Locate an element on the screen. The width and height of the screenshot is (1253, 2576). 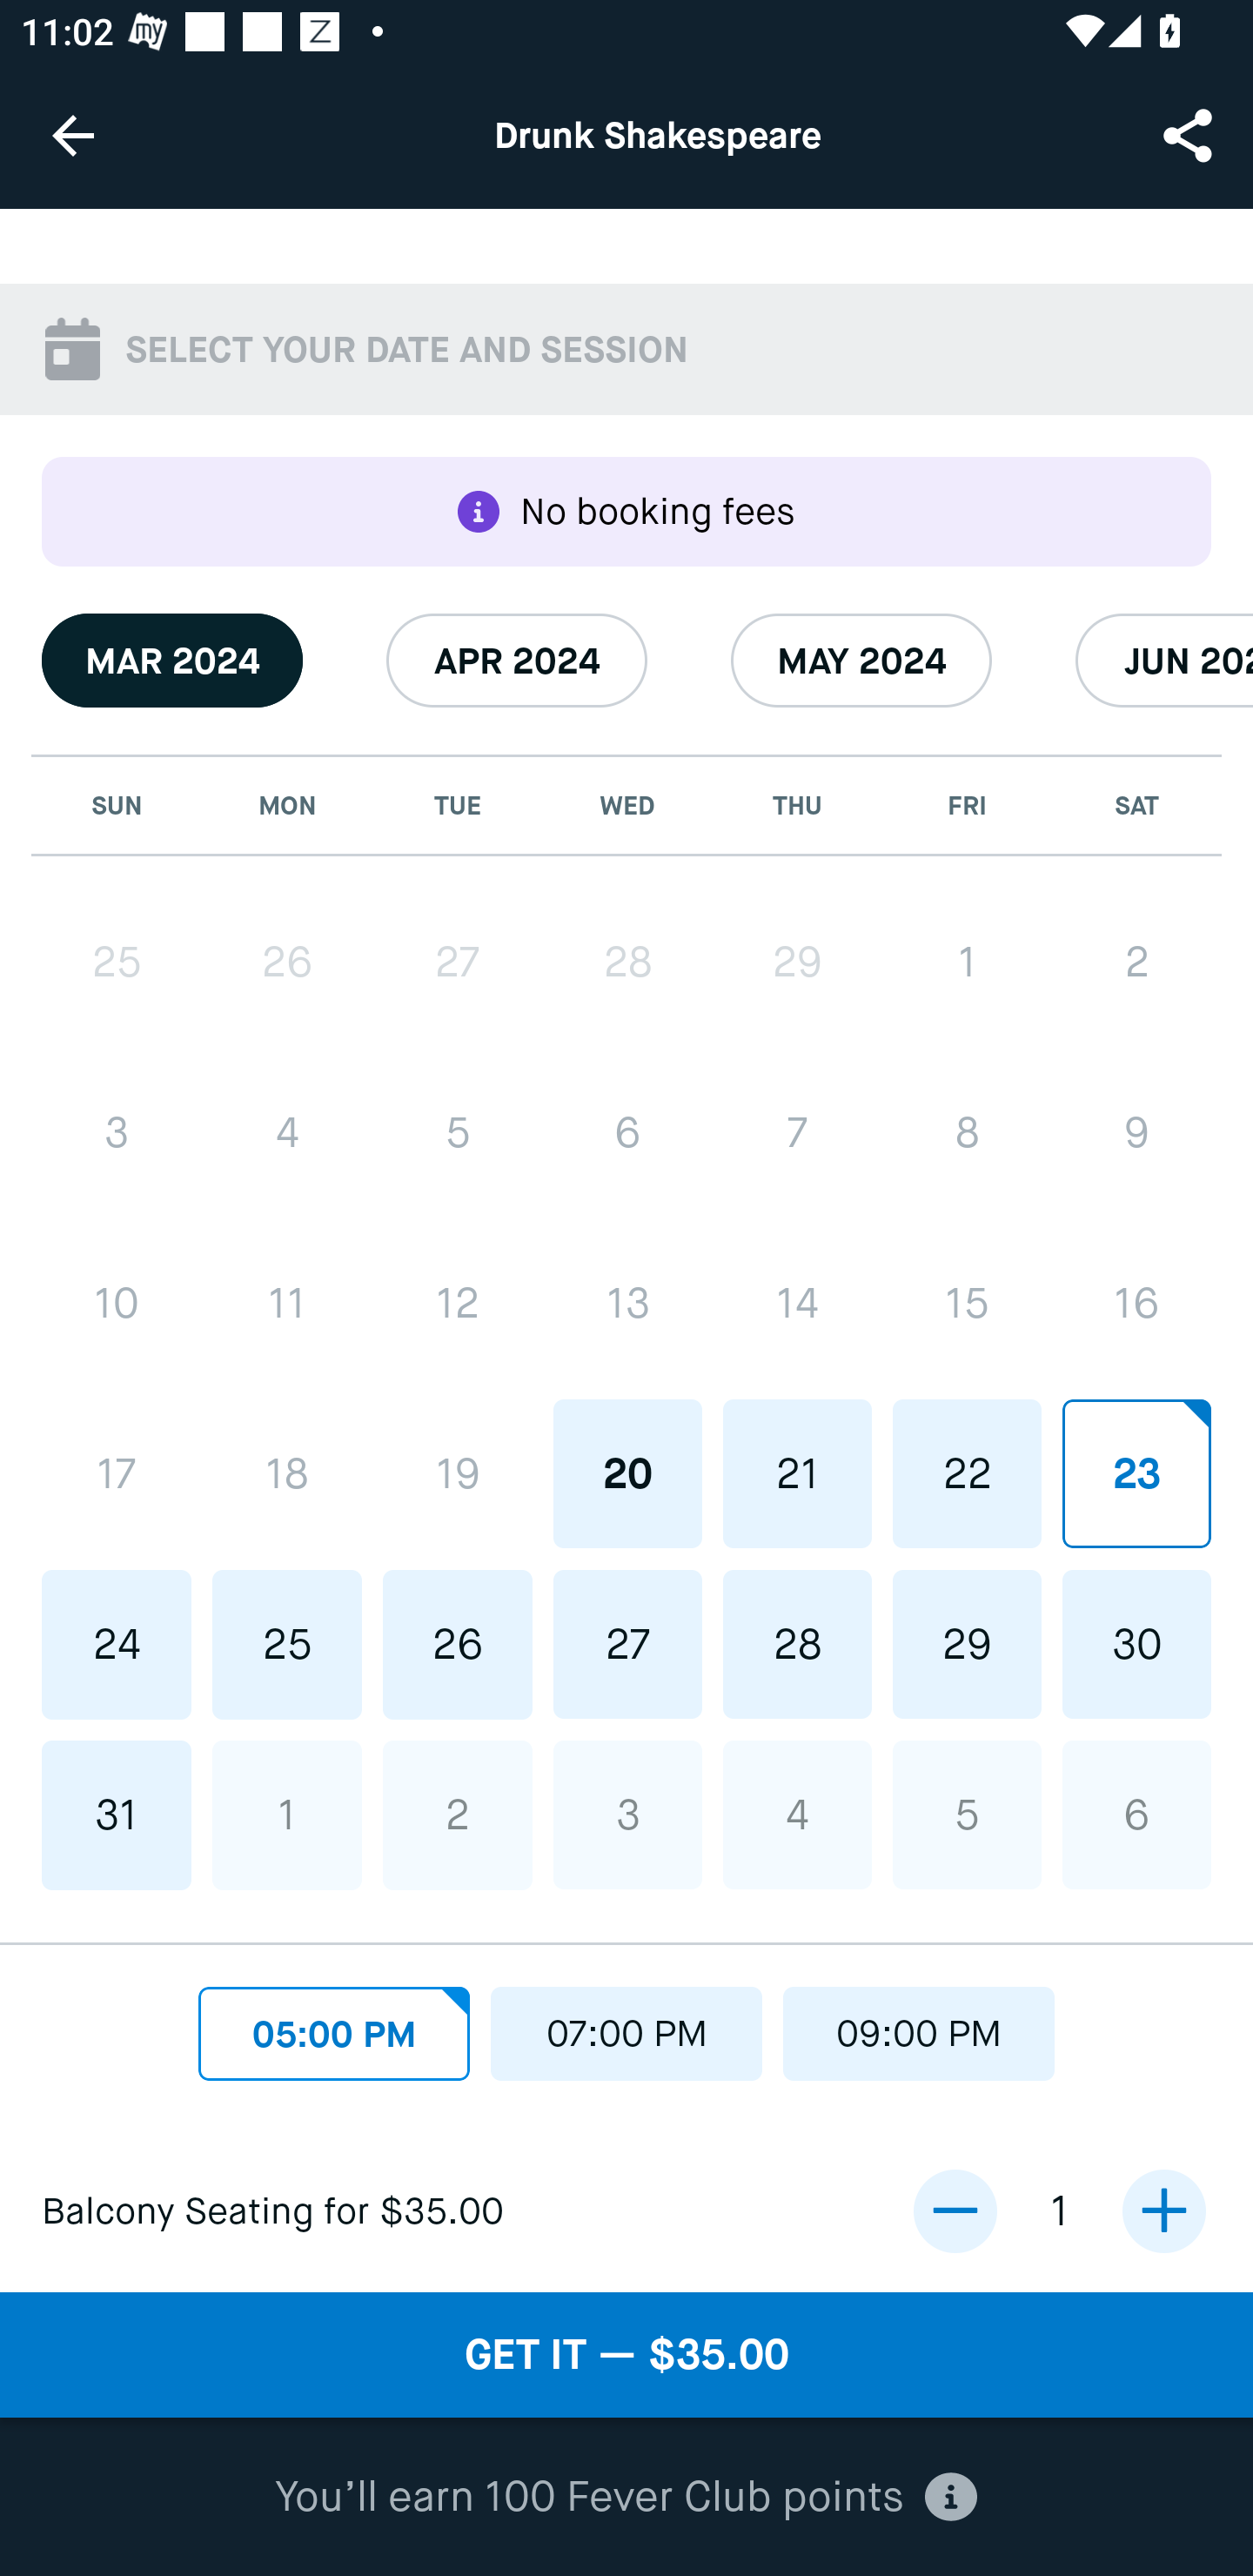
12 is located at coordinates (458, 1303).